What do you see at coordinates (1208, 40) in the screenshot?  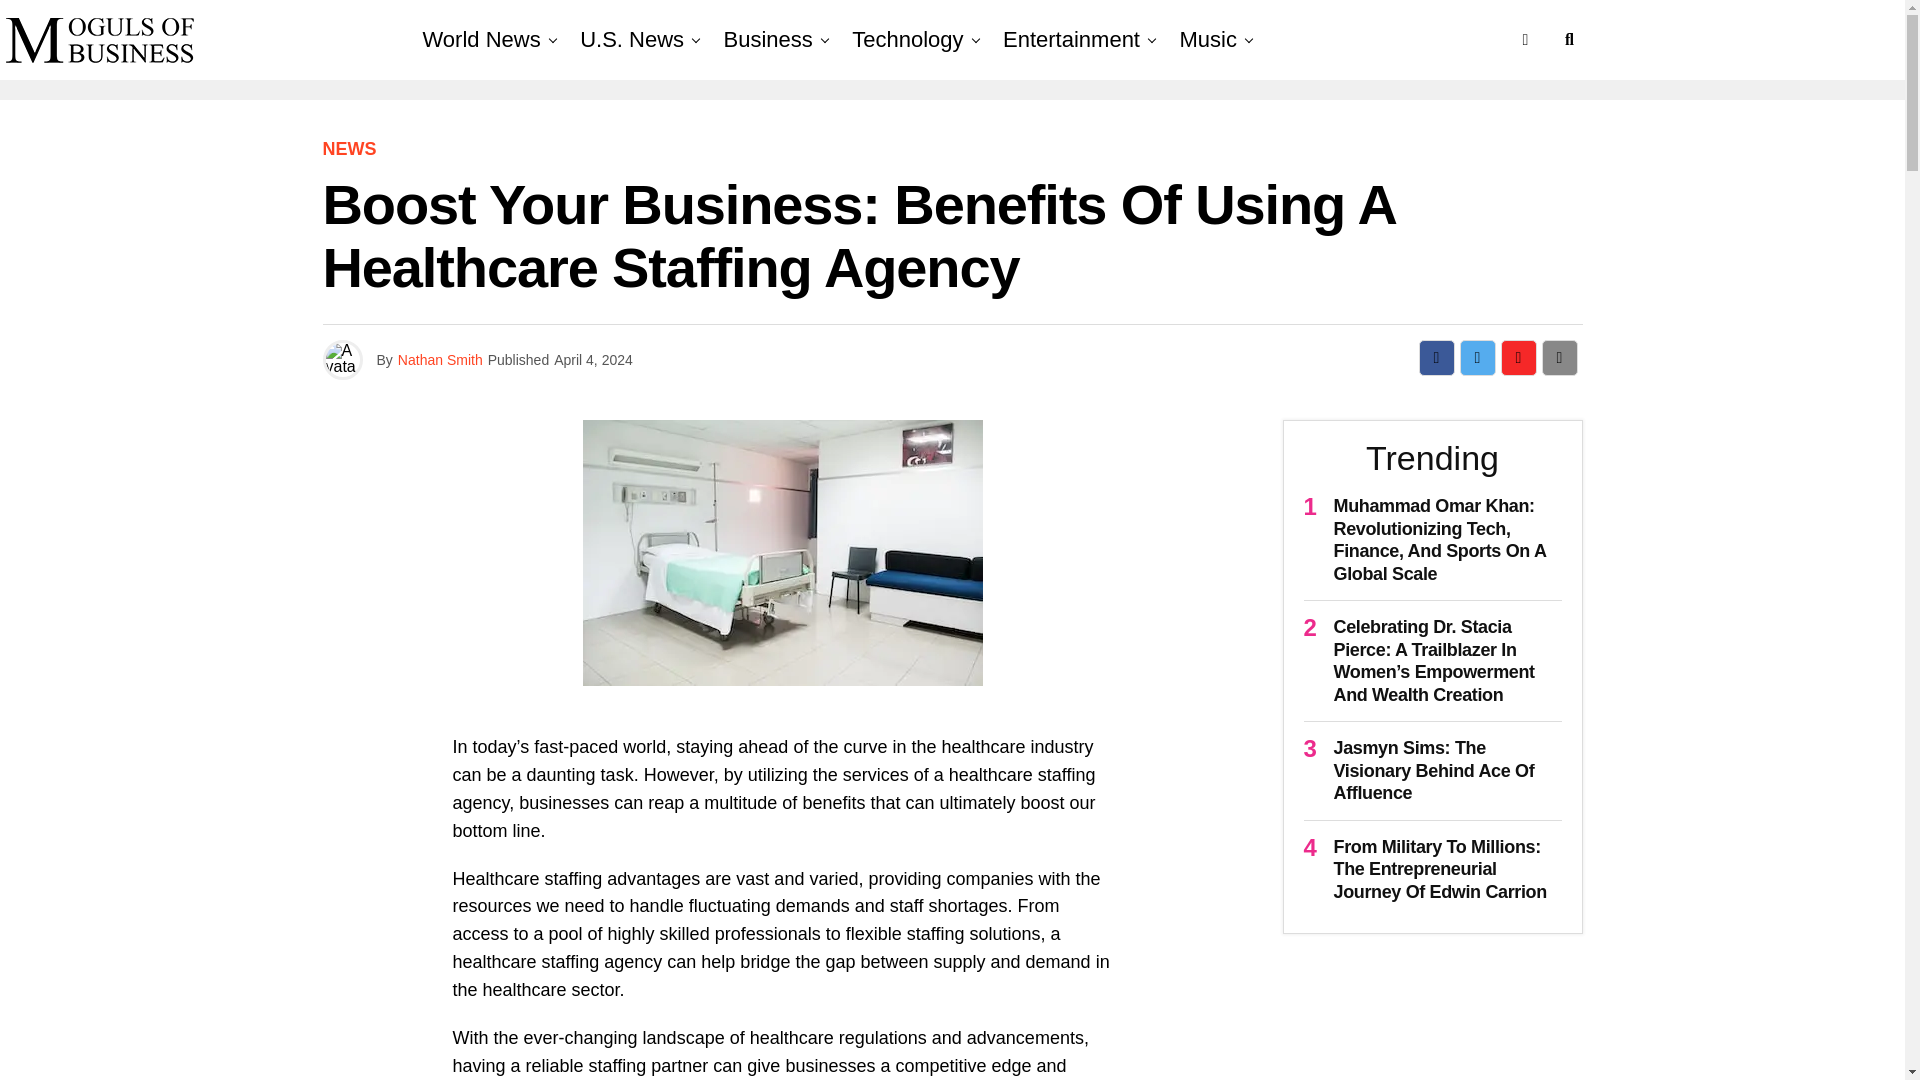 I see `Music` at bounding box center [1208, 40].